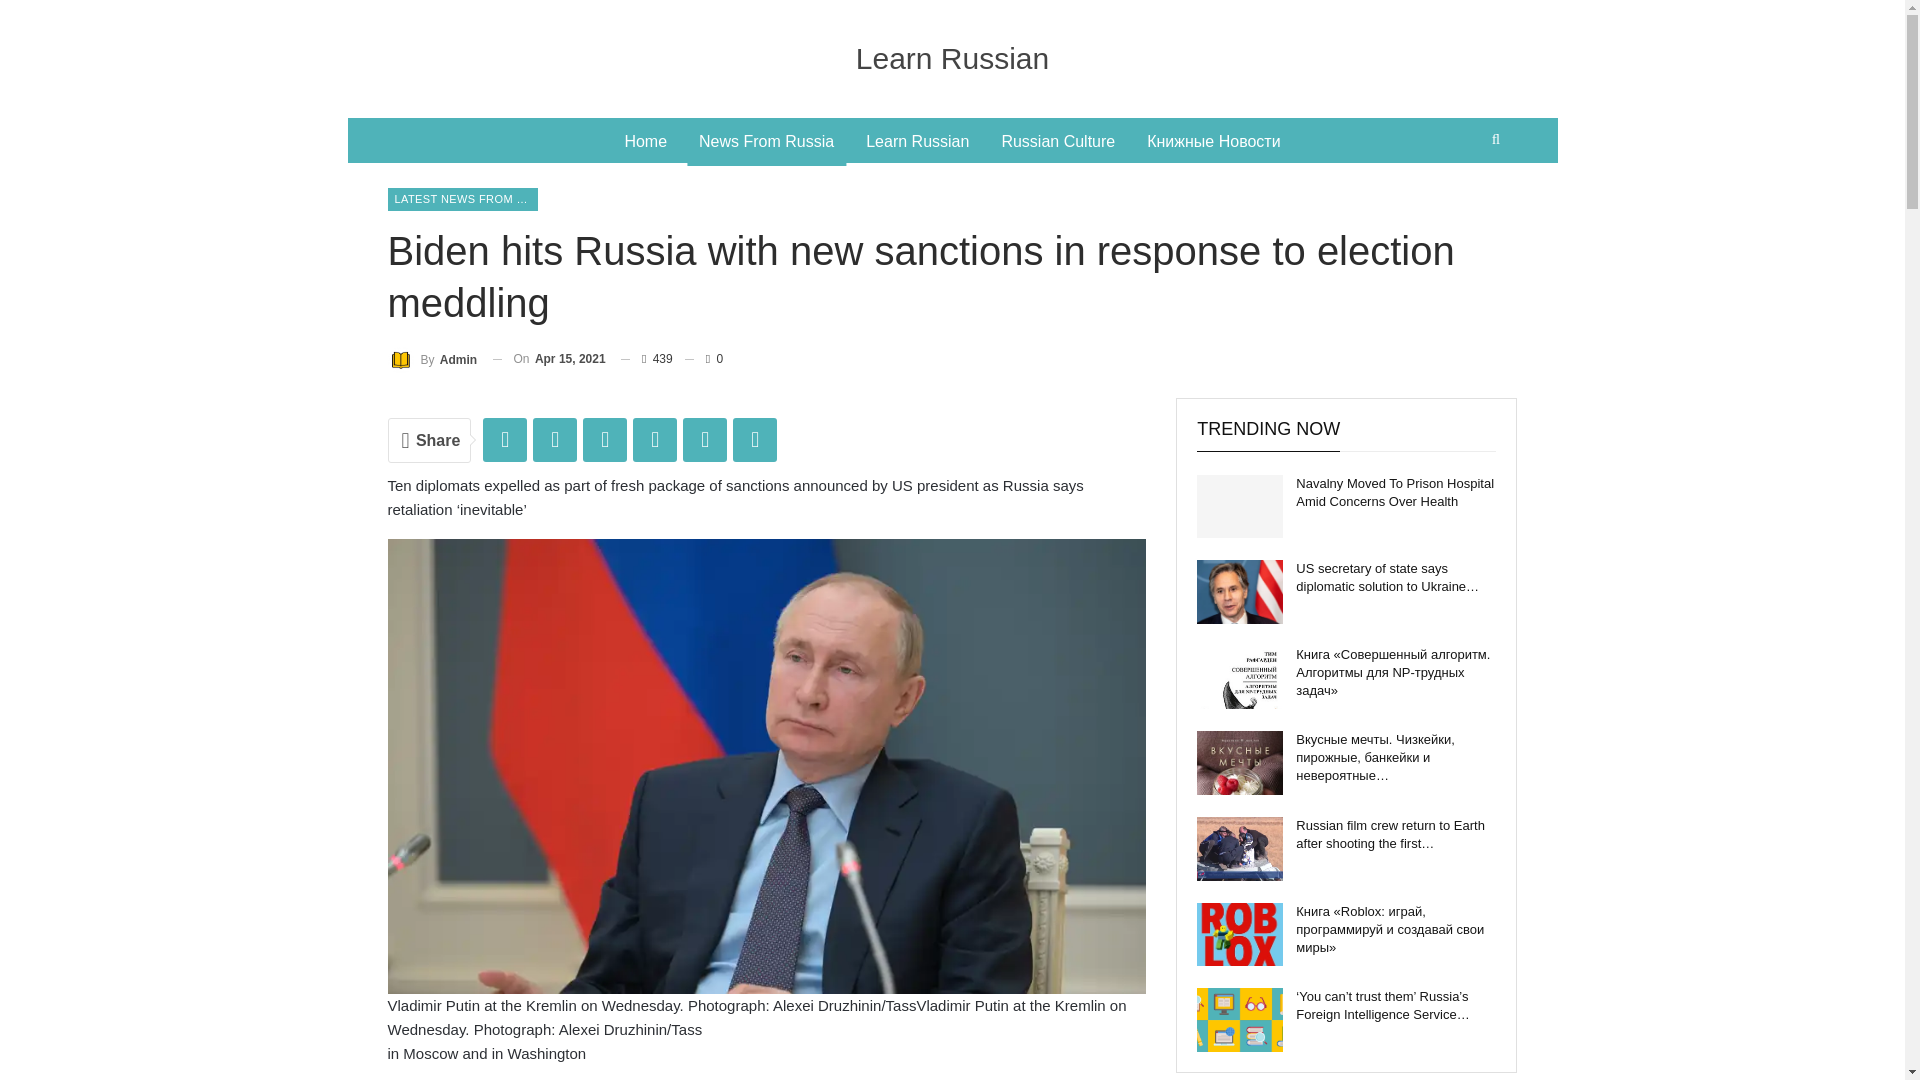 Image resolution: width=1920 pixels, height=1080 pixels. Describe the element at coordinates (432, 358) in the screenshot. I see `By Admin` at that location.